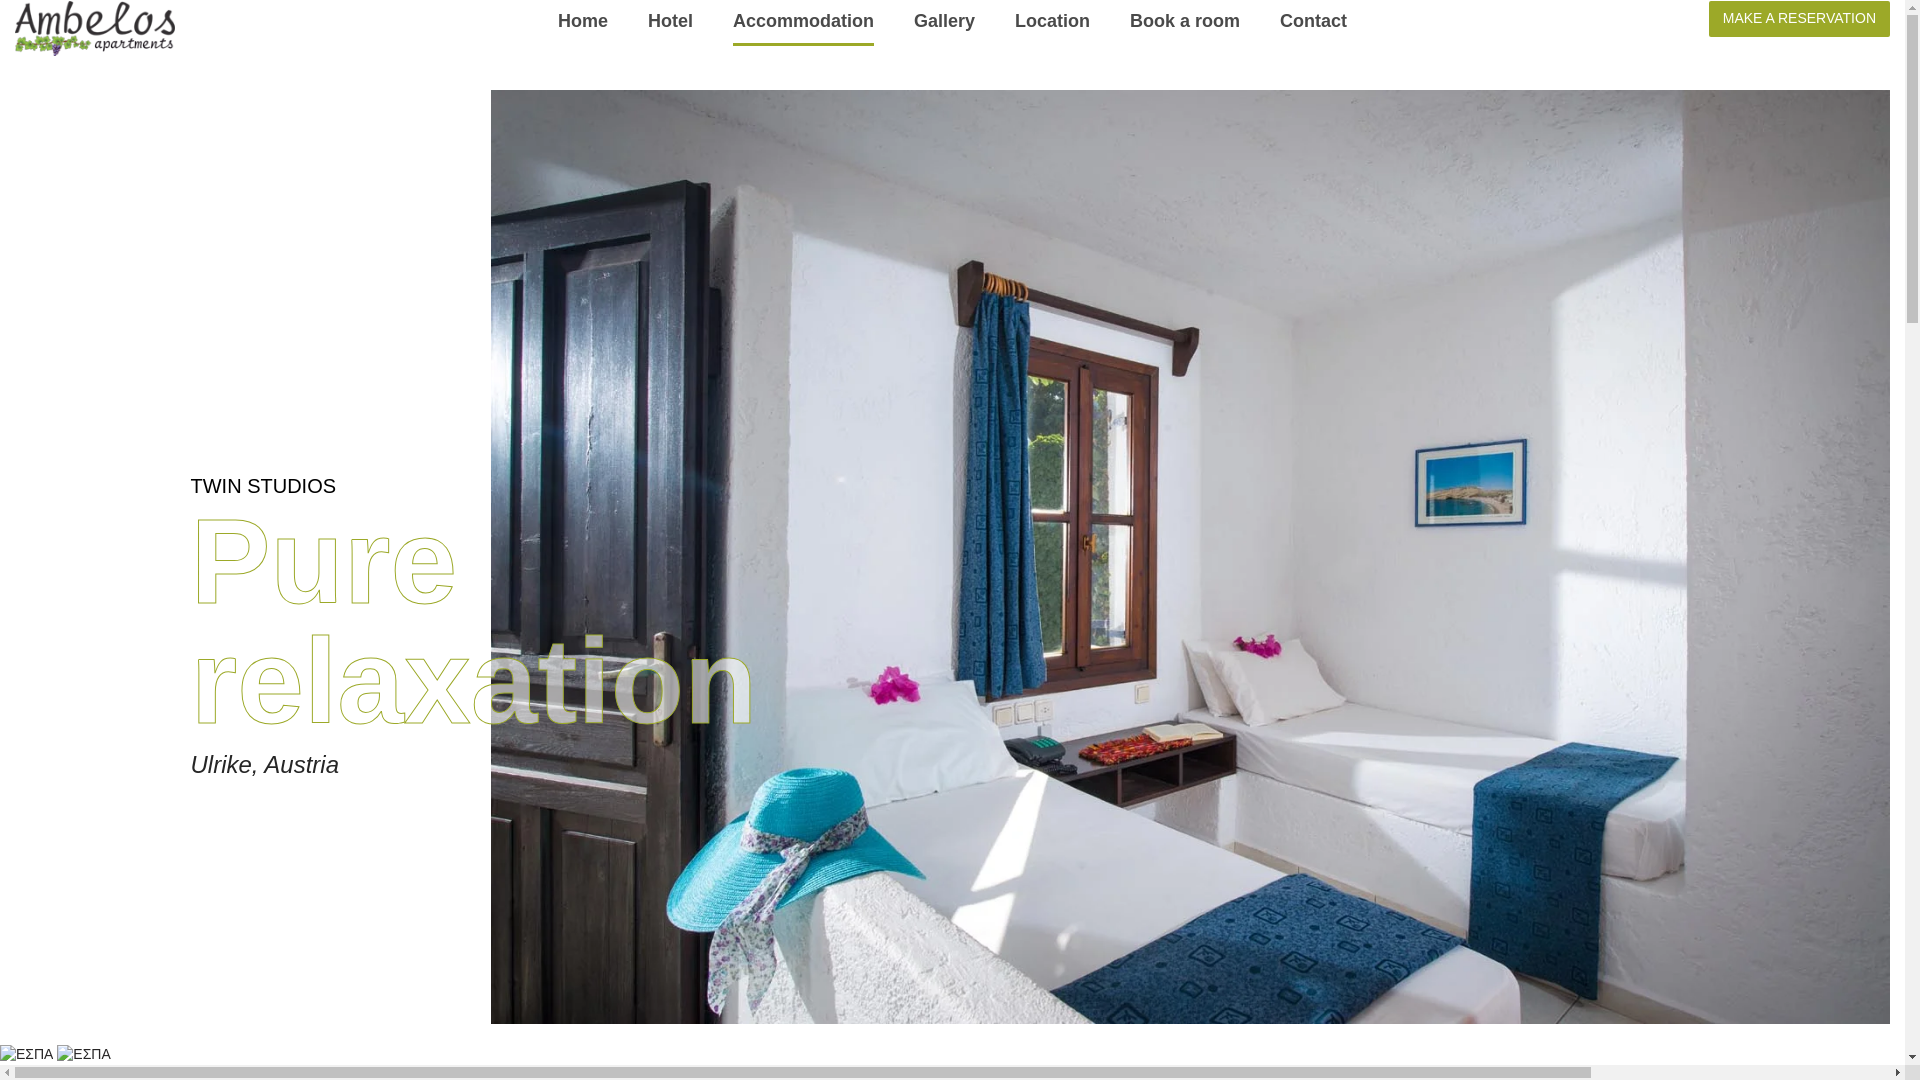 The image size is (1920, 1080). Describe the element at coordinates (670, 20) in the screenshot. I see `Hotel` at that location.